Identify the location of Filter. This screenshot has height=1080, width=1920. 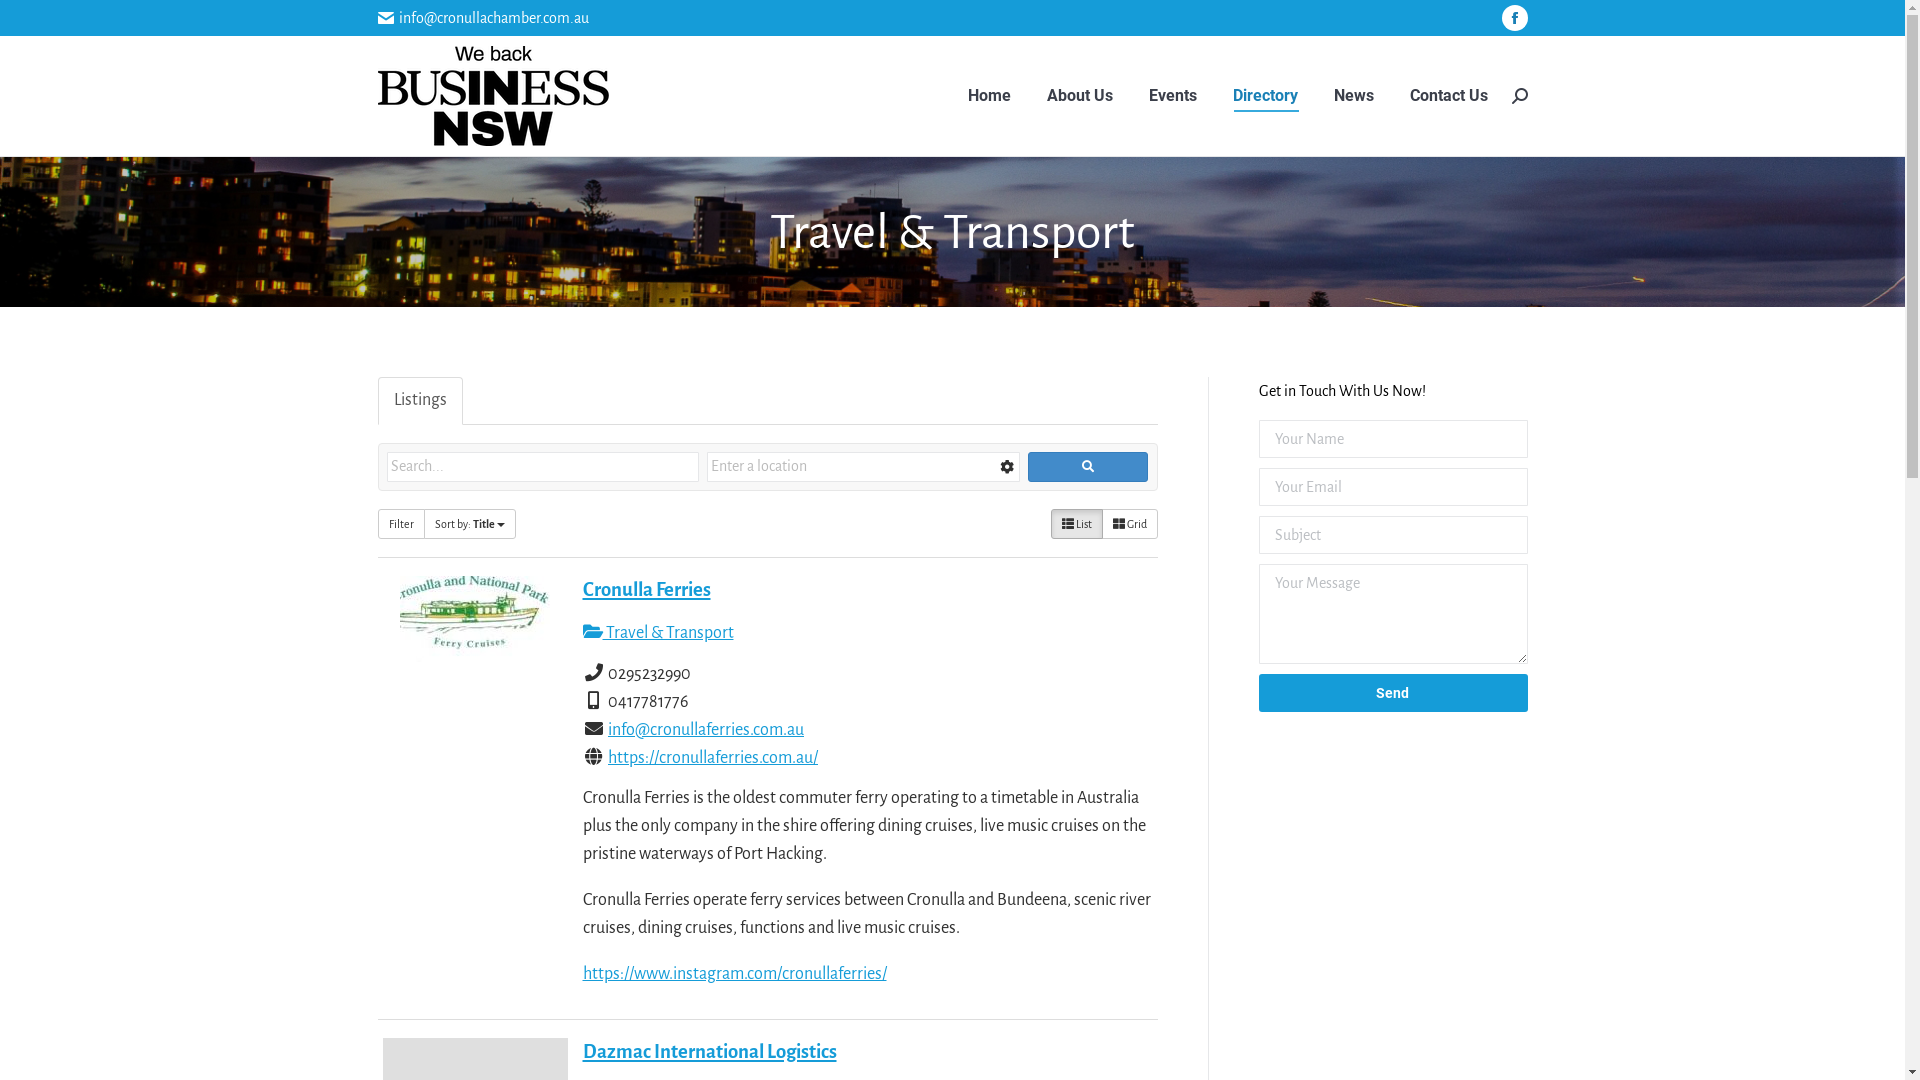
(402, 524).